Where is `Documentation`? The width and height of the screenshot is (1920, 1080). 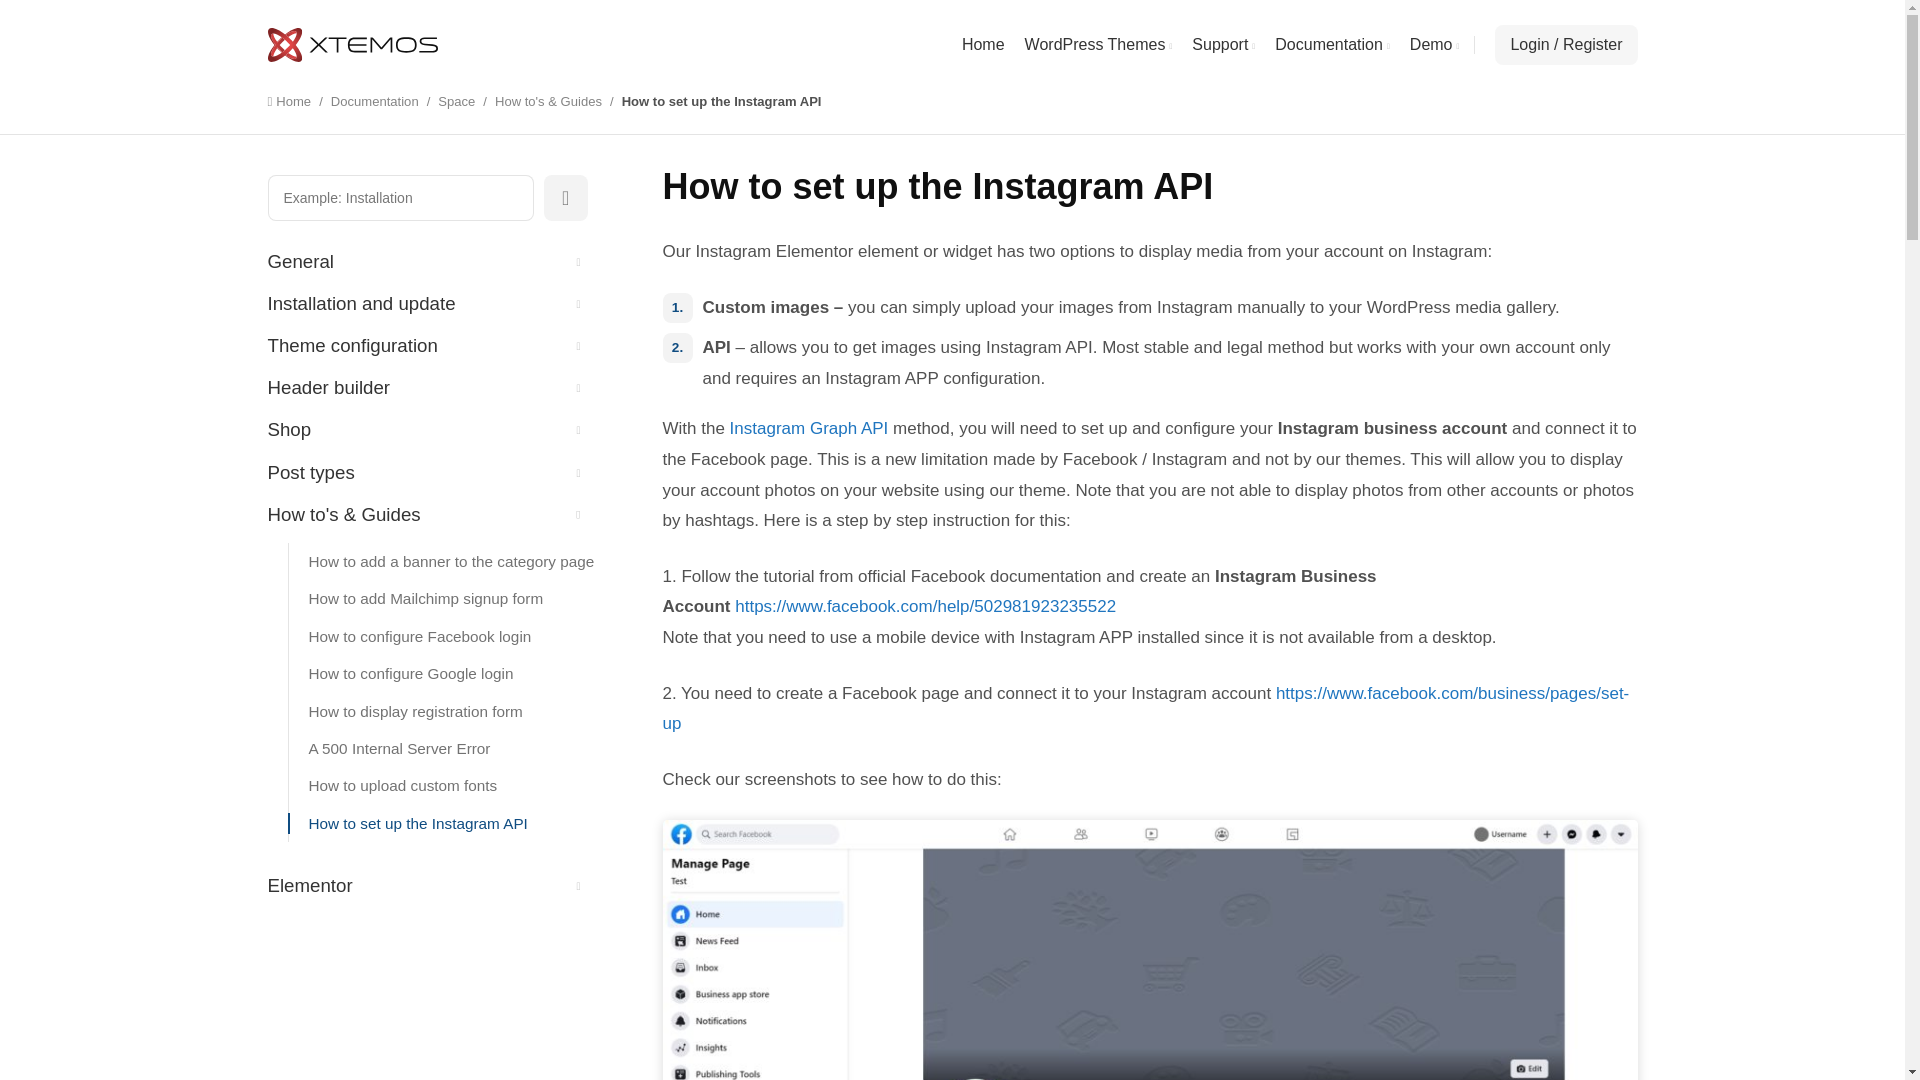 Documentation is located at coordinates (374, 101).